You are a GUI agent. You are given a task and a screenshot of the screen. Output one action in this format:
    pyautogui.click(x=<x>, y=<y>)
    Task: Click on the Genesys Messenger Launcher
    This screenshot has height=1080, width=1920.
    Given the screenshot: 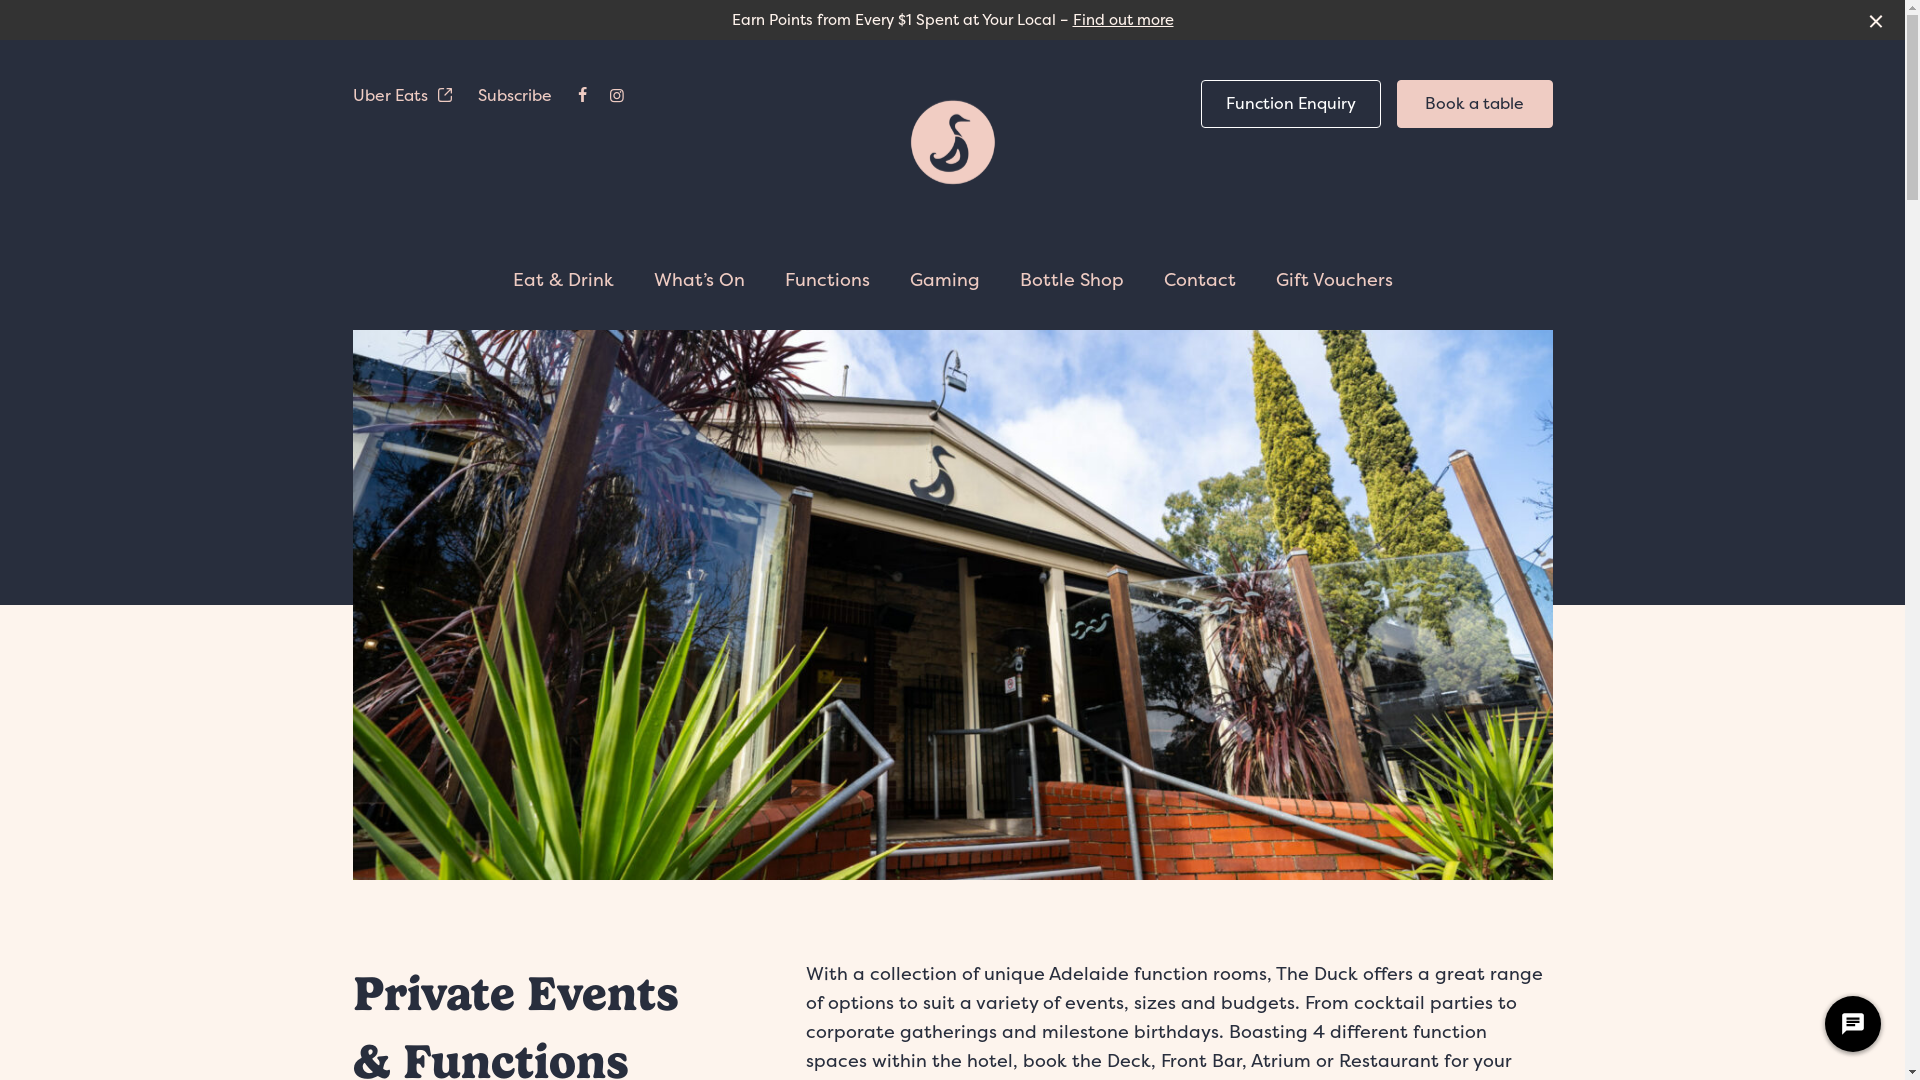 What is the action you would take?
    pyautogui.click(x=1853, y=1028)
    